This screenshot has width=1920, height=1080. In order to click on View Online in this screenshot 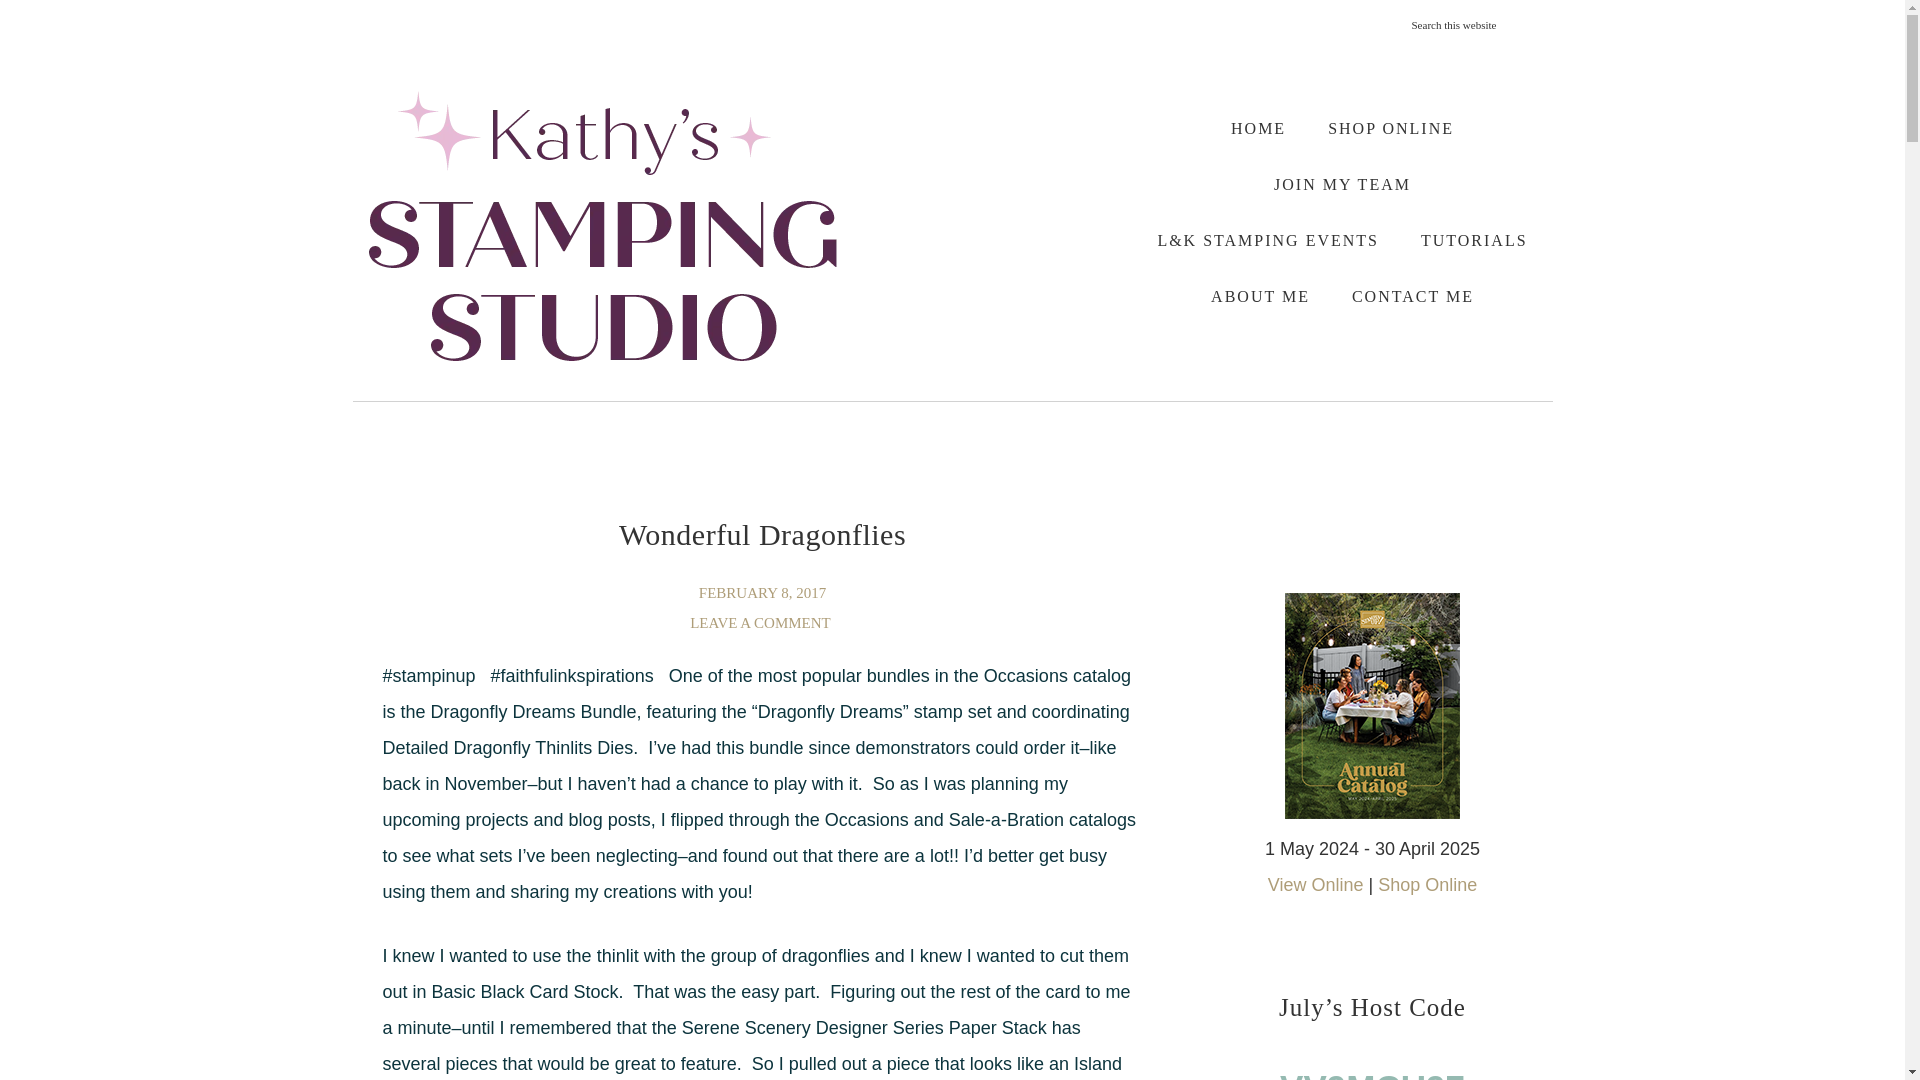, I will do `click(1315, 884)`.